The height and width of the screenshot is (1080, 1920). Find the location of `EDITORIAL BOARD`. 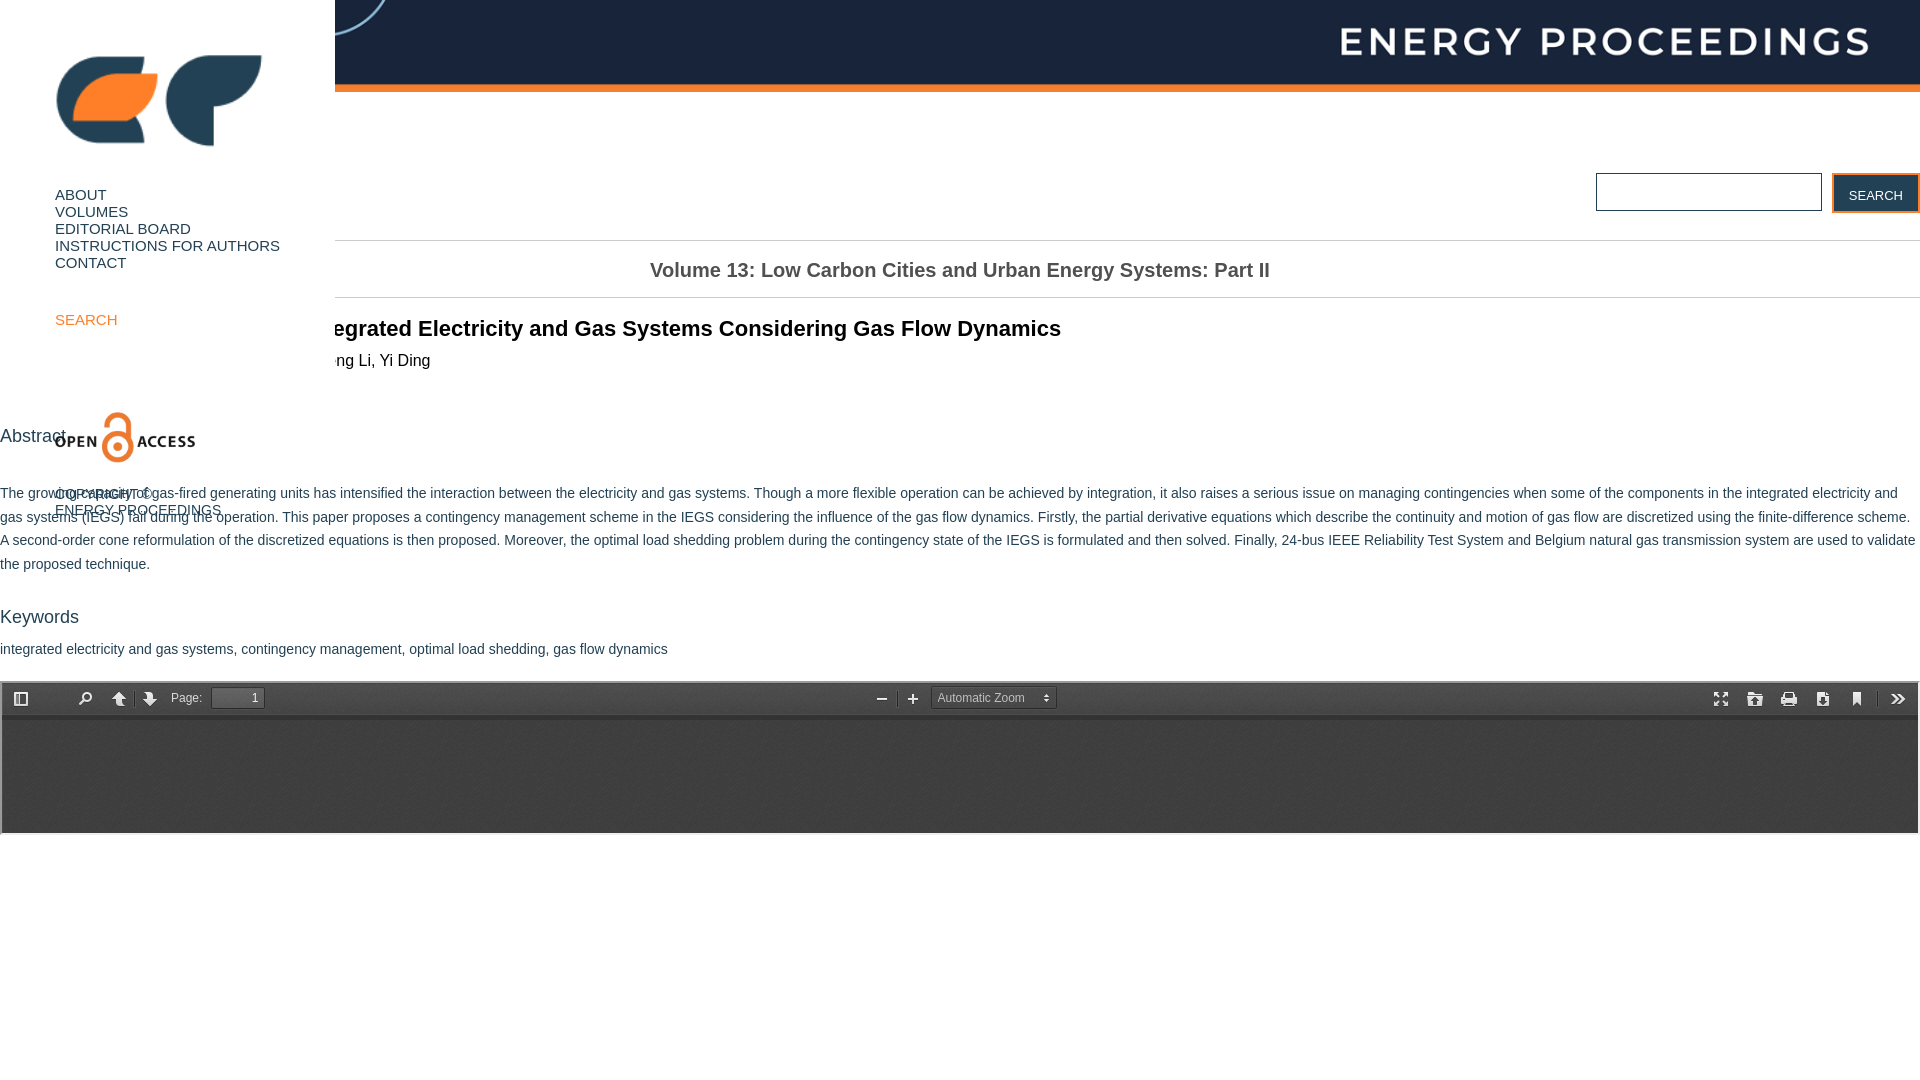

EDITORIAL BOARD is located at coordinates (122, 228).